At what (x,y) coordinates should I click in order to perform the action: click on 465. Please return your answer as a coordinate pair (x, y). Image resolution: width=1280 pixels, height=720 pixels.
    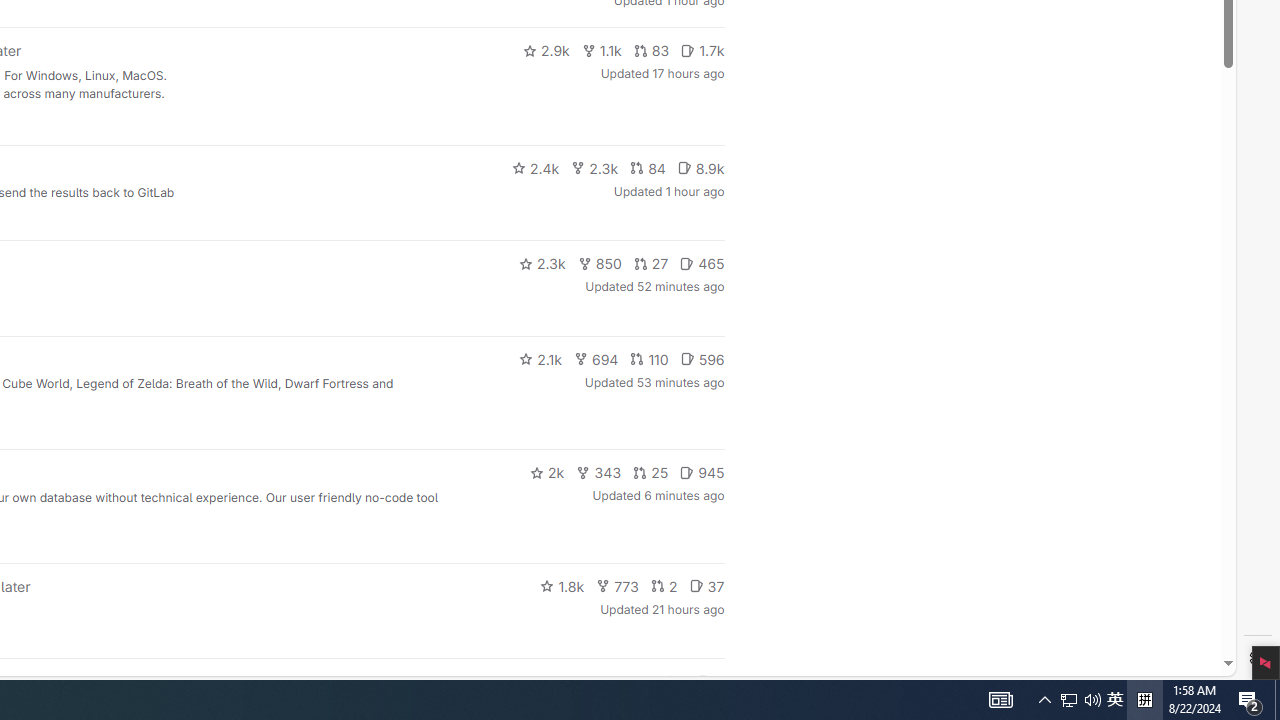
    Looking at the image, I should click on (702, 264).